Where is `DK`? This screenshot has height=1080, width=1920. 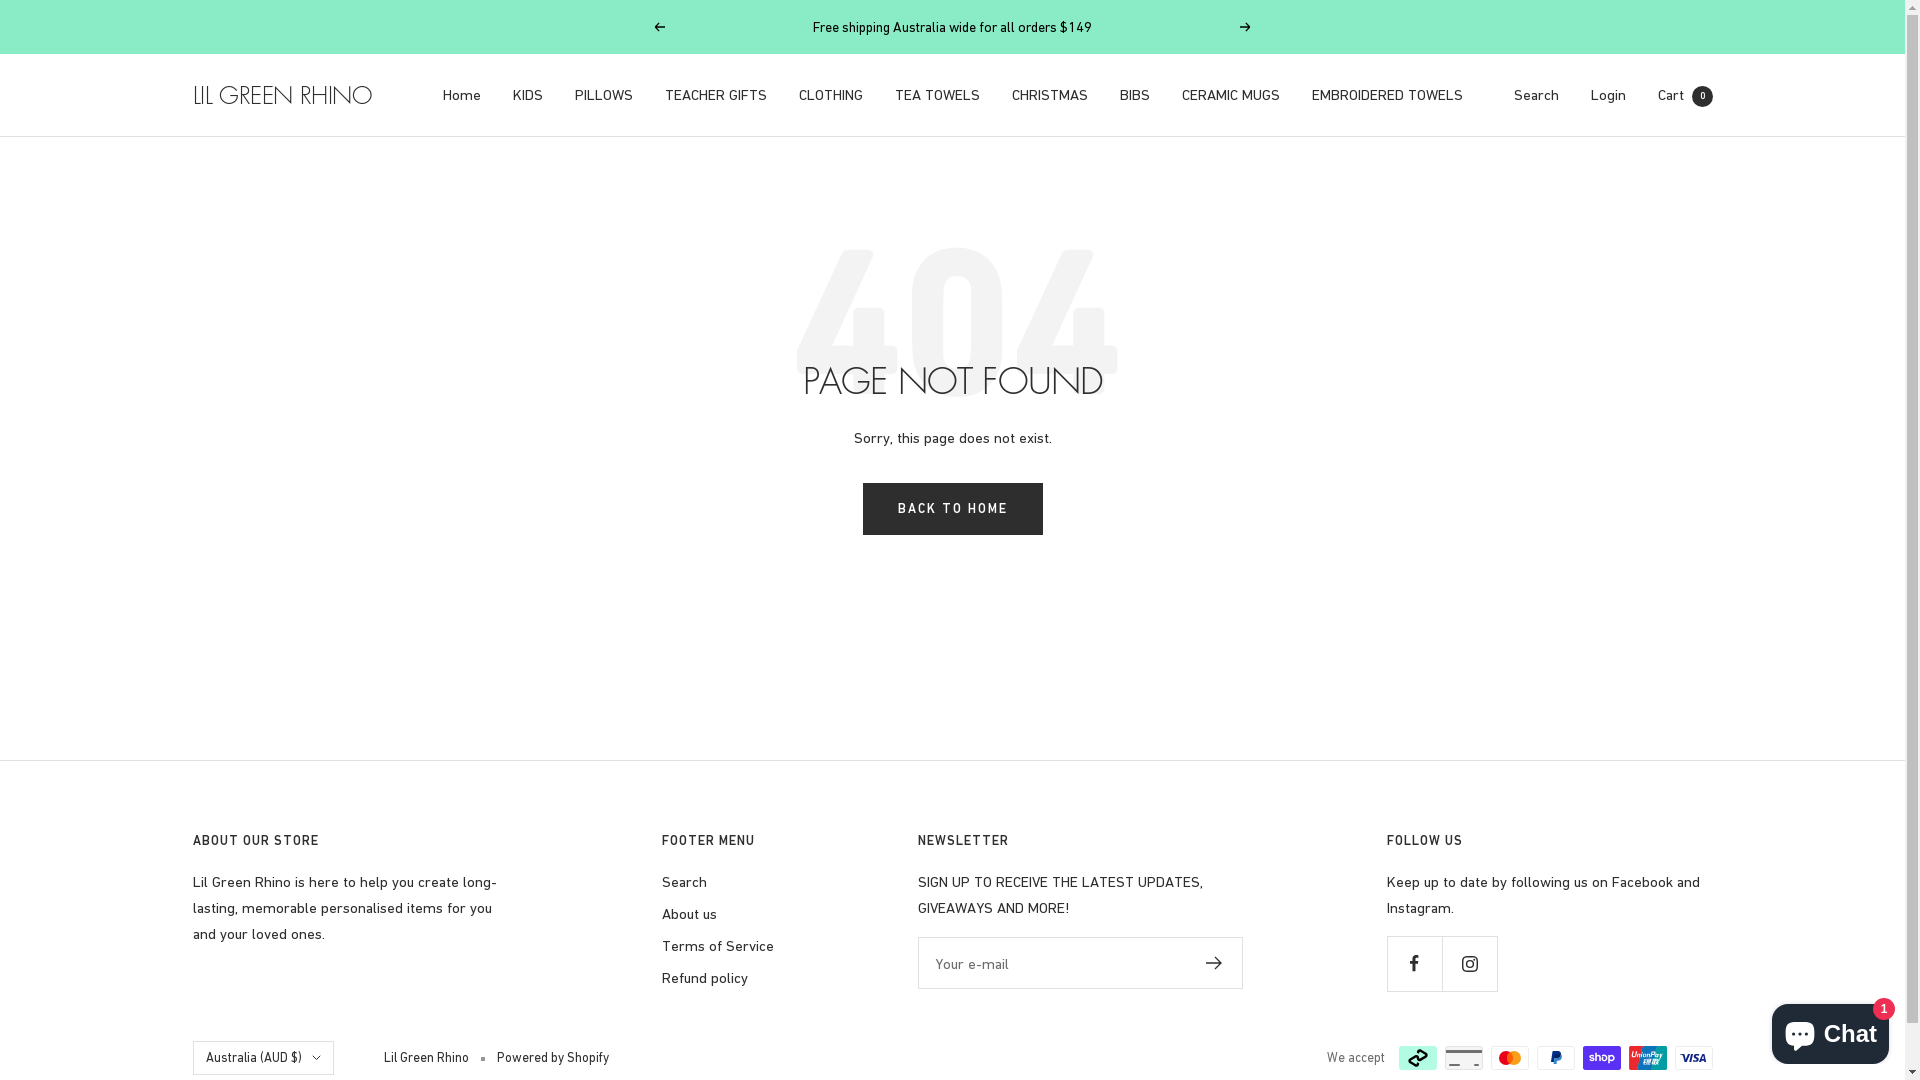 DK is located at coordinates (308, 970).